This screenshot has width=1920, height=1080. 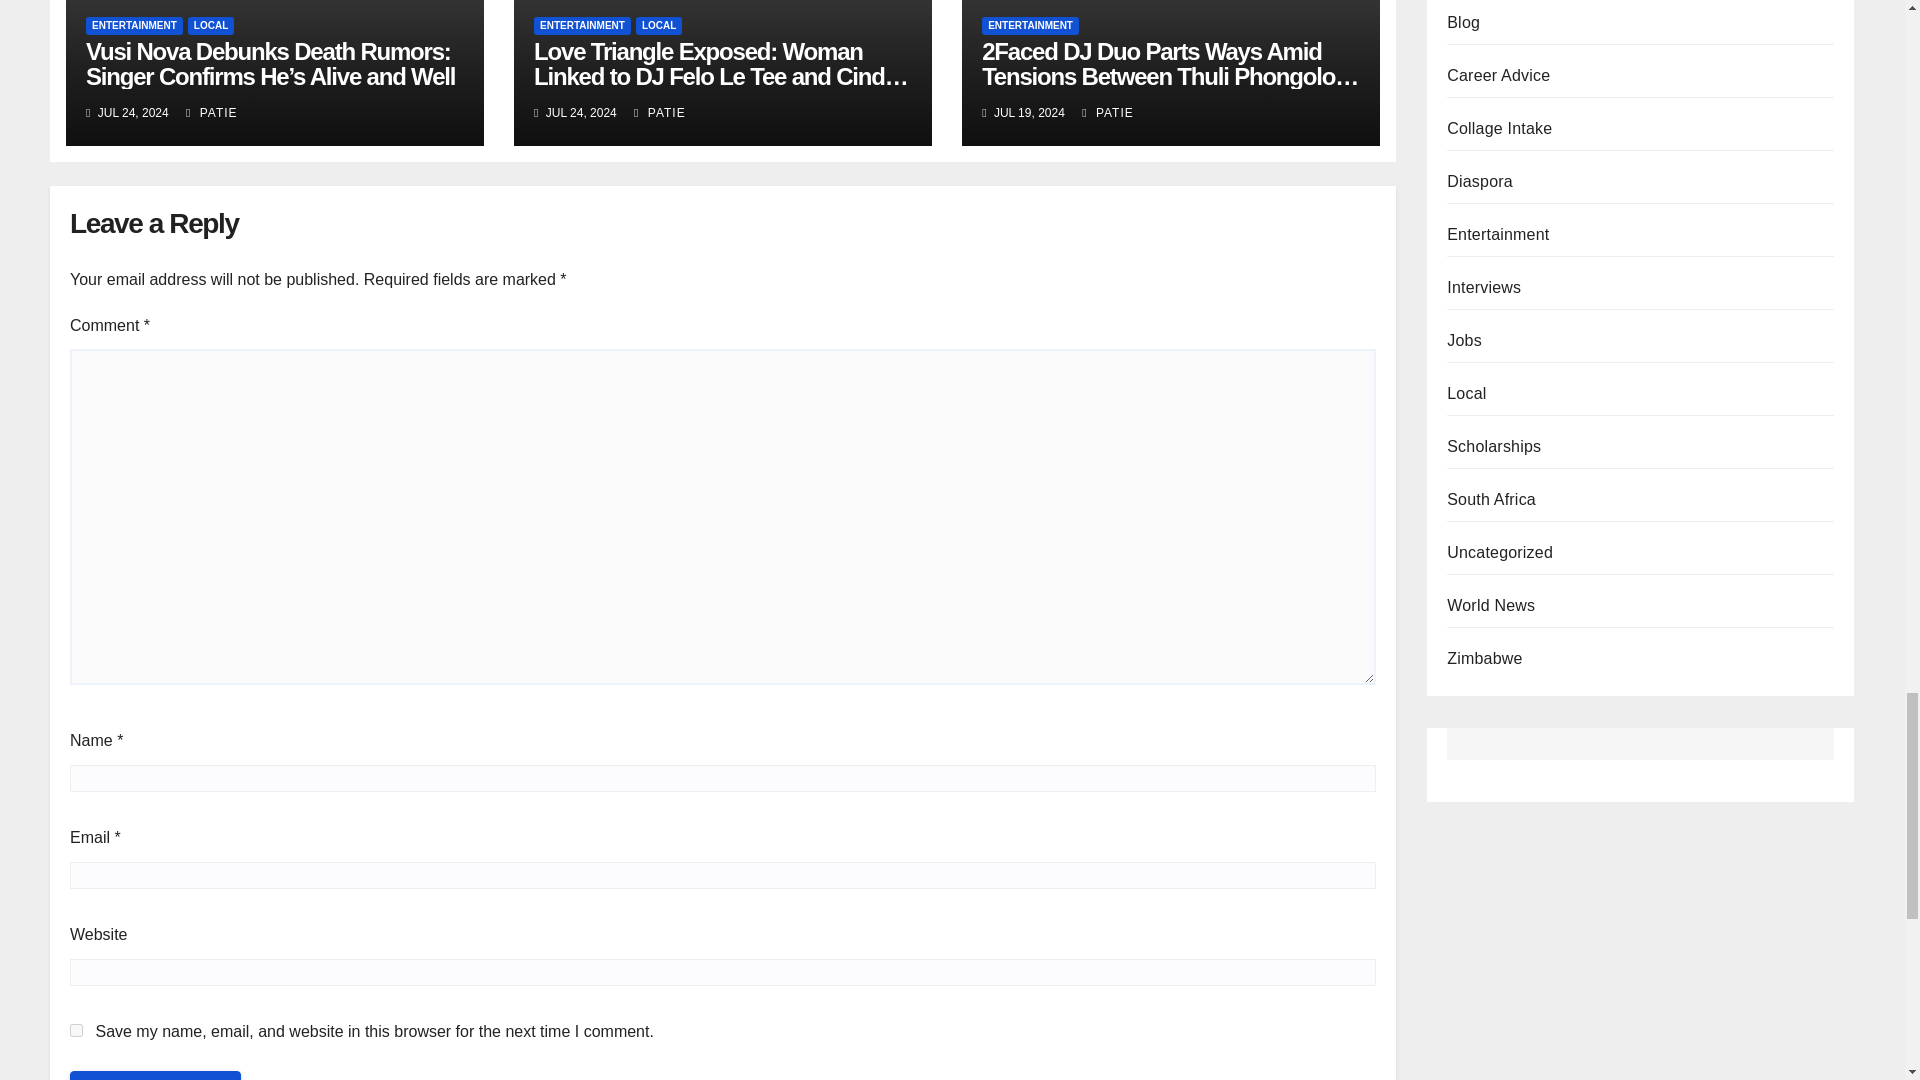 What do you see at coordinates (155, 1076) in the screenshot?
I see `Post Comment` at bounding box center [155, 1076].